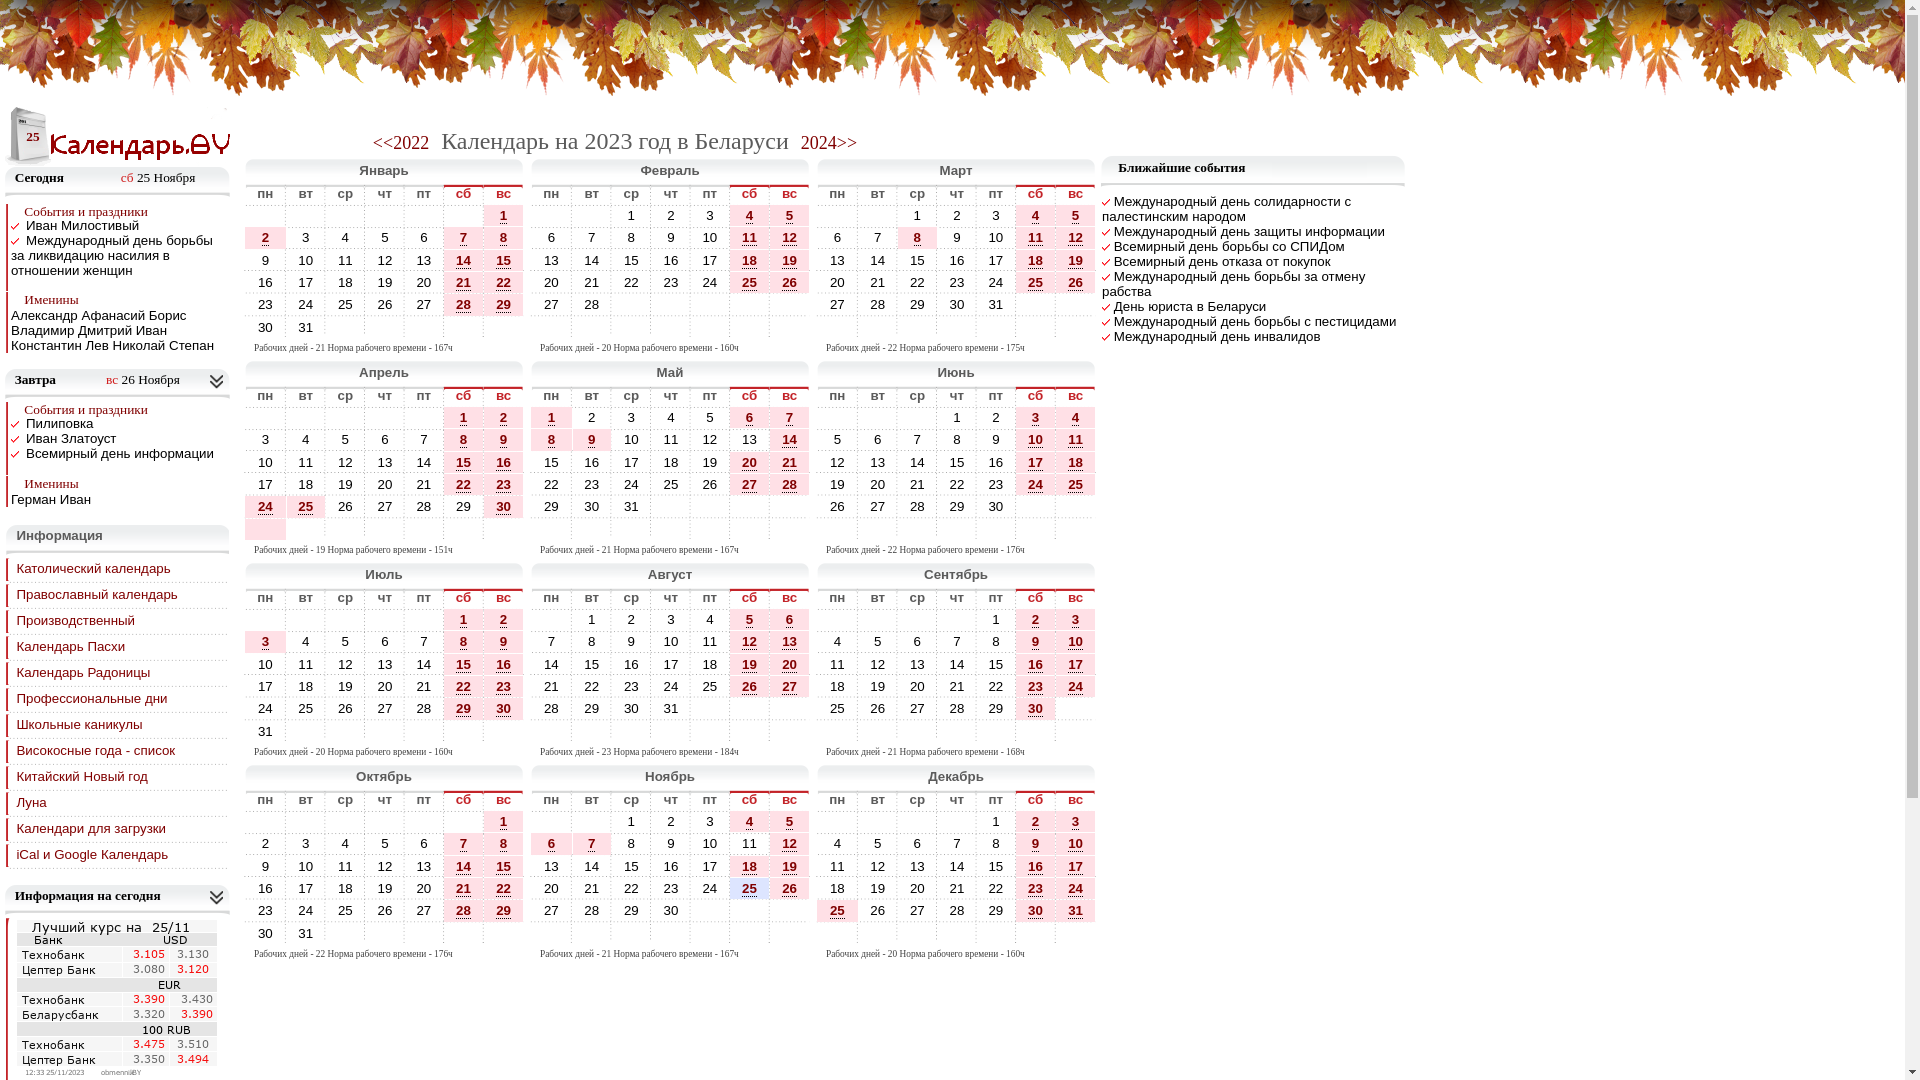 This screenshot has width=1920, height=1080. Describe the element at coordinates (592, 440) in the screenshot. I see `9` at that location.